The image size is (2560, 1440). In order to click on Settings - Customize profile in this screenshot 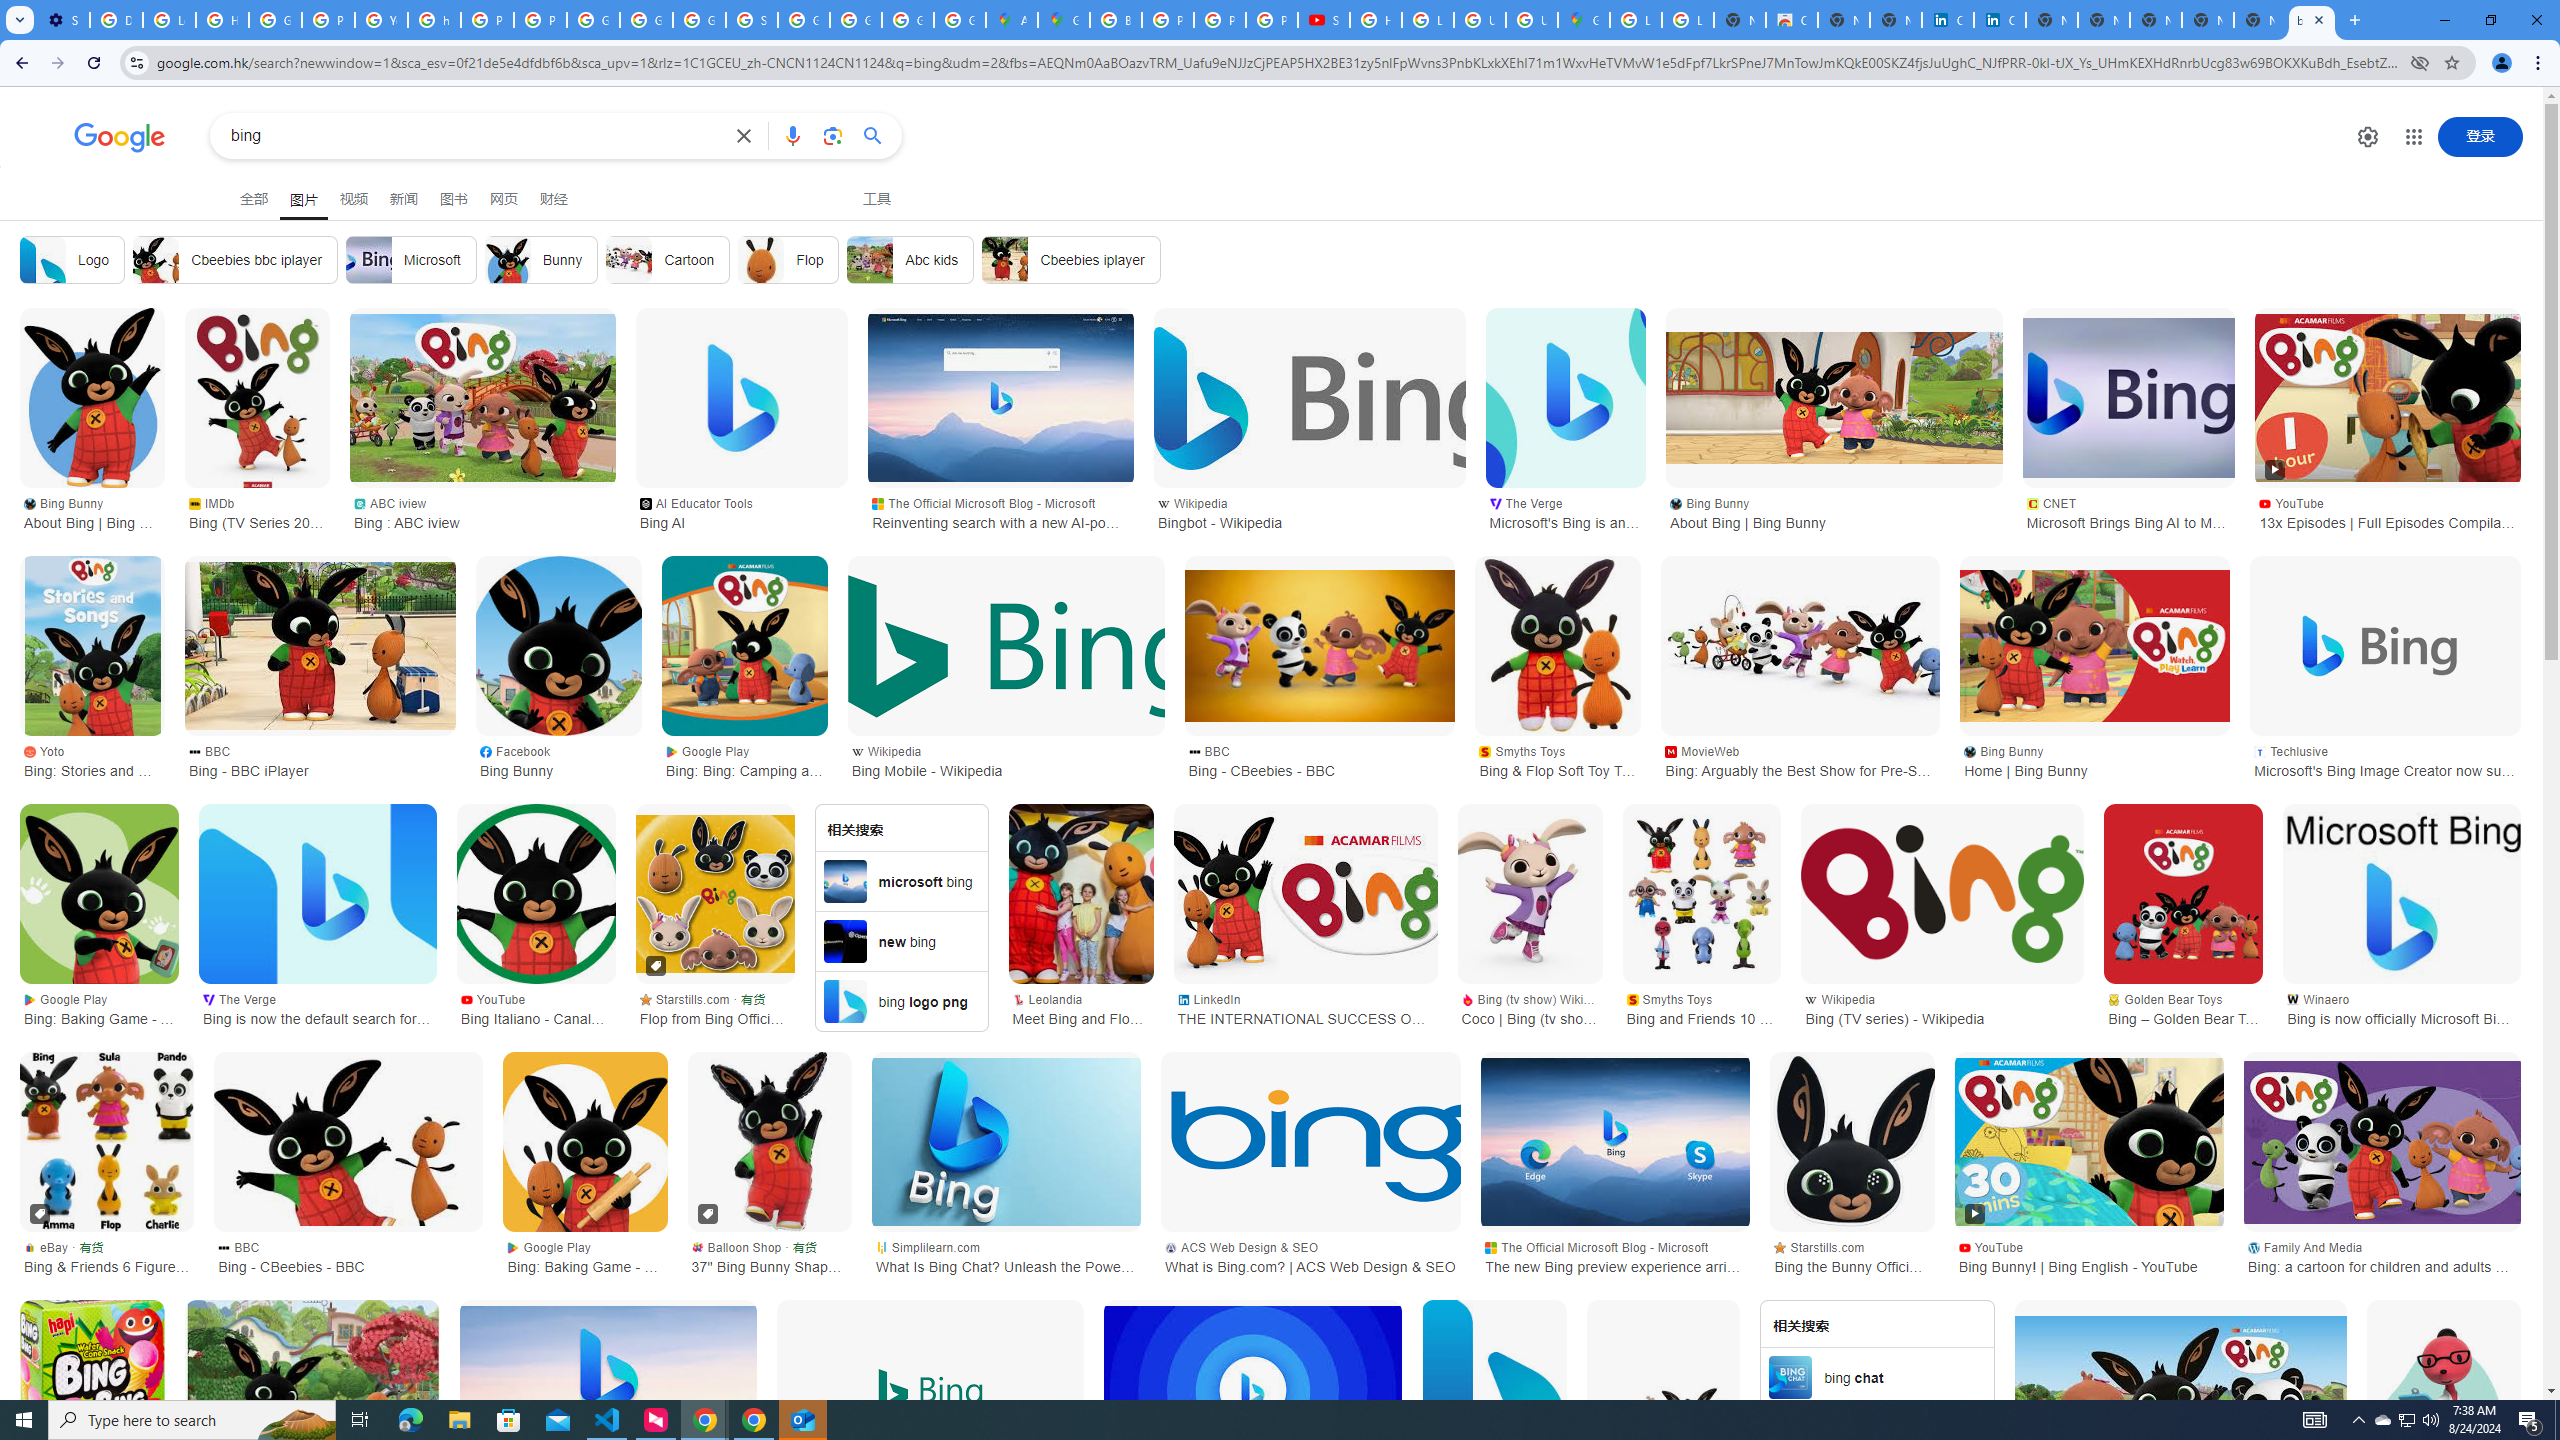, I will do `click(64, 20)`.